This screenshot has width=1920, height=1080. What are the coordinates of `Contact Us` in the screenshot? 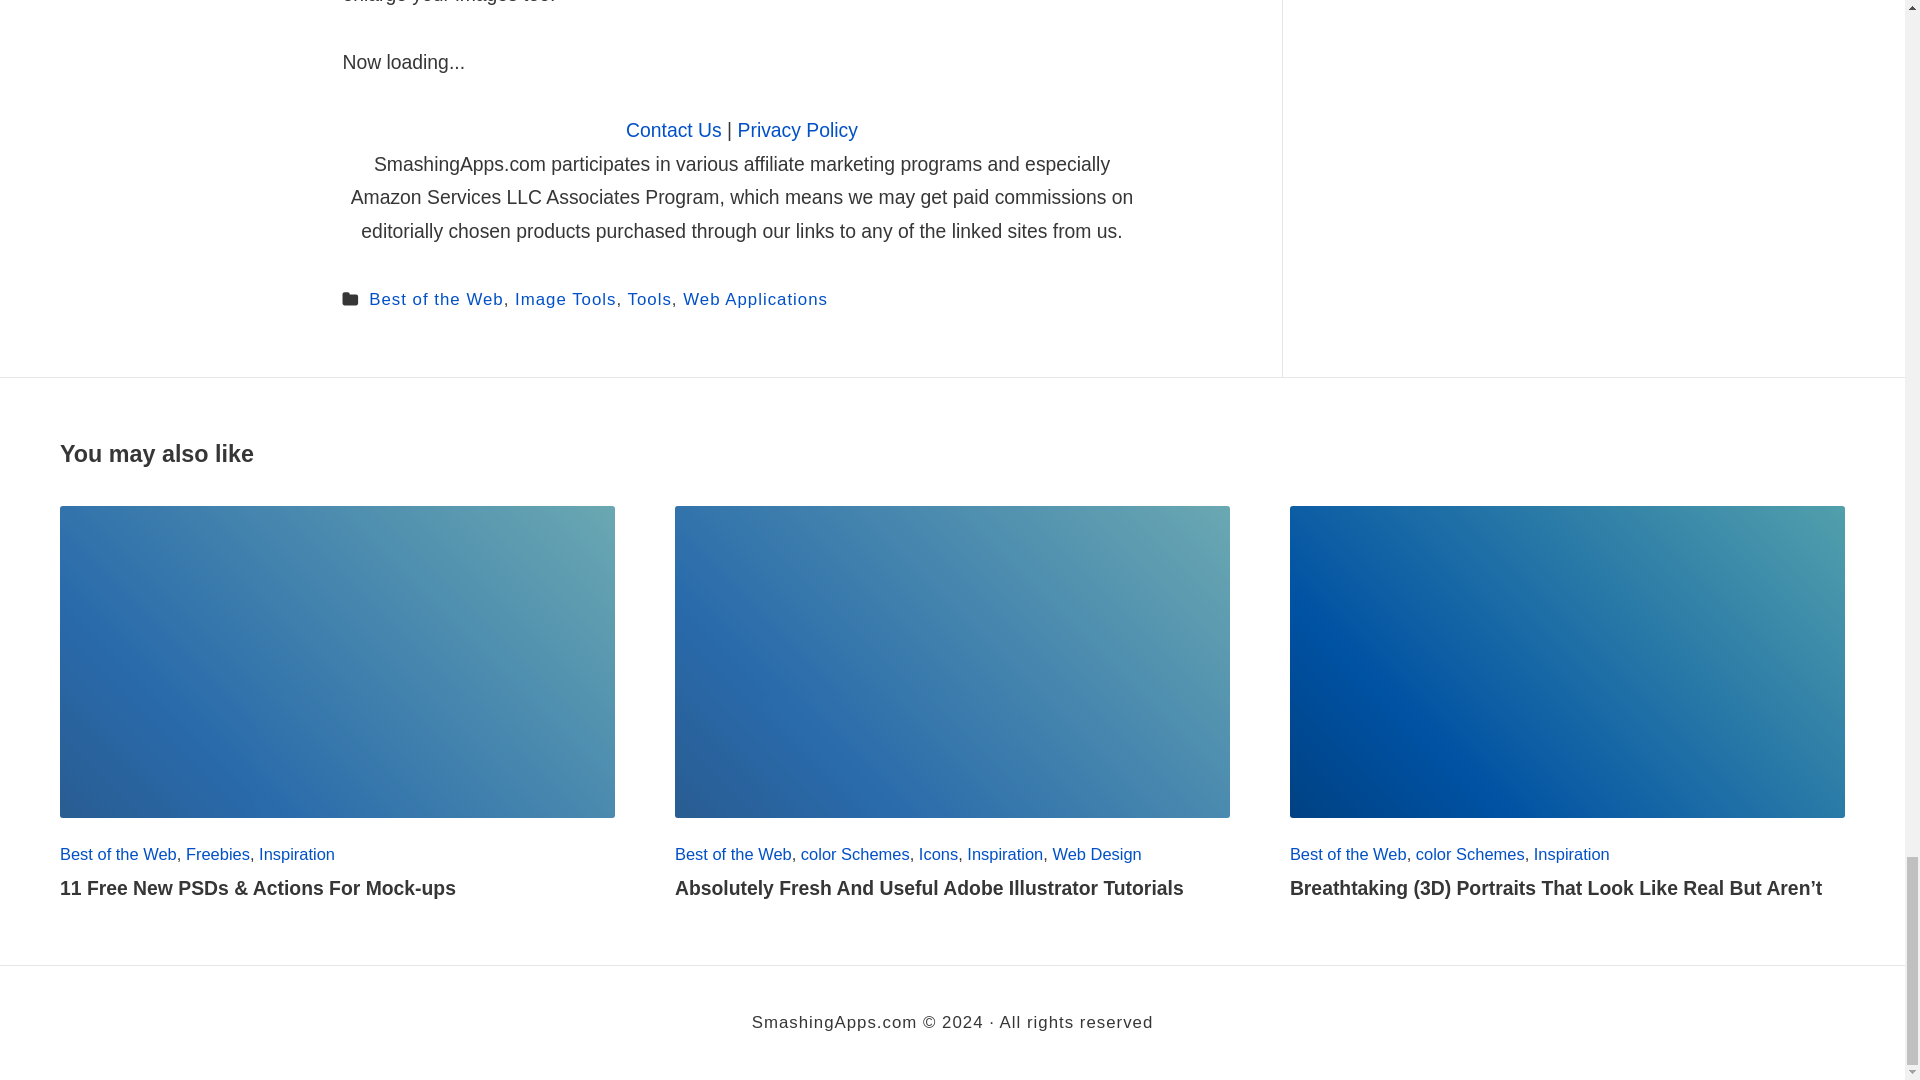 It's located at (673, 130).